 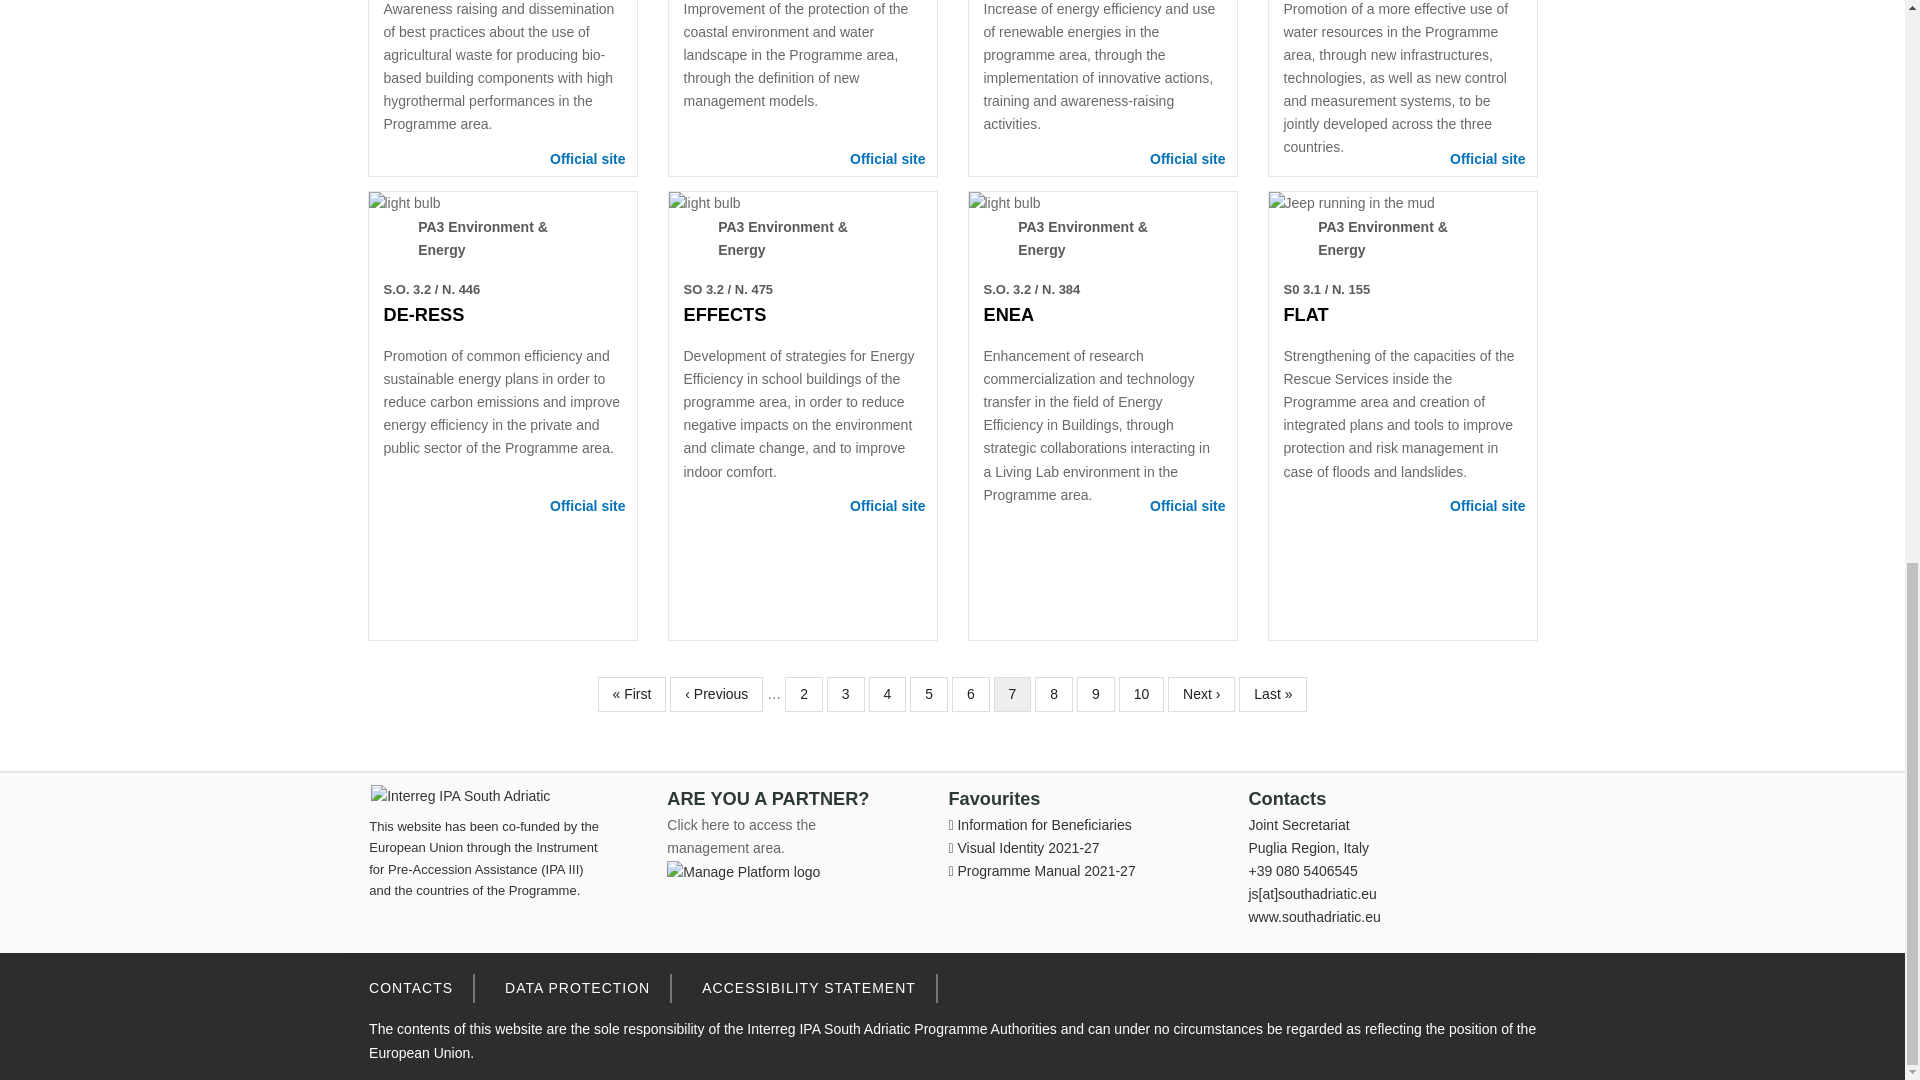 I want to click on Official site, so click(x=888, y=159).